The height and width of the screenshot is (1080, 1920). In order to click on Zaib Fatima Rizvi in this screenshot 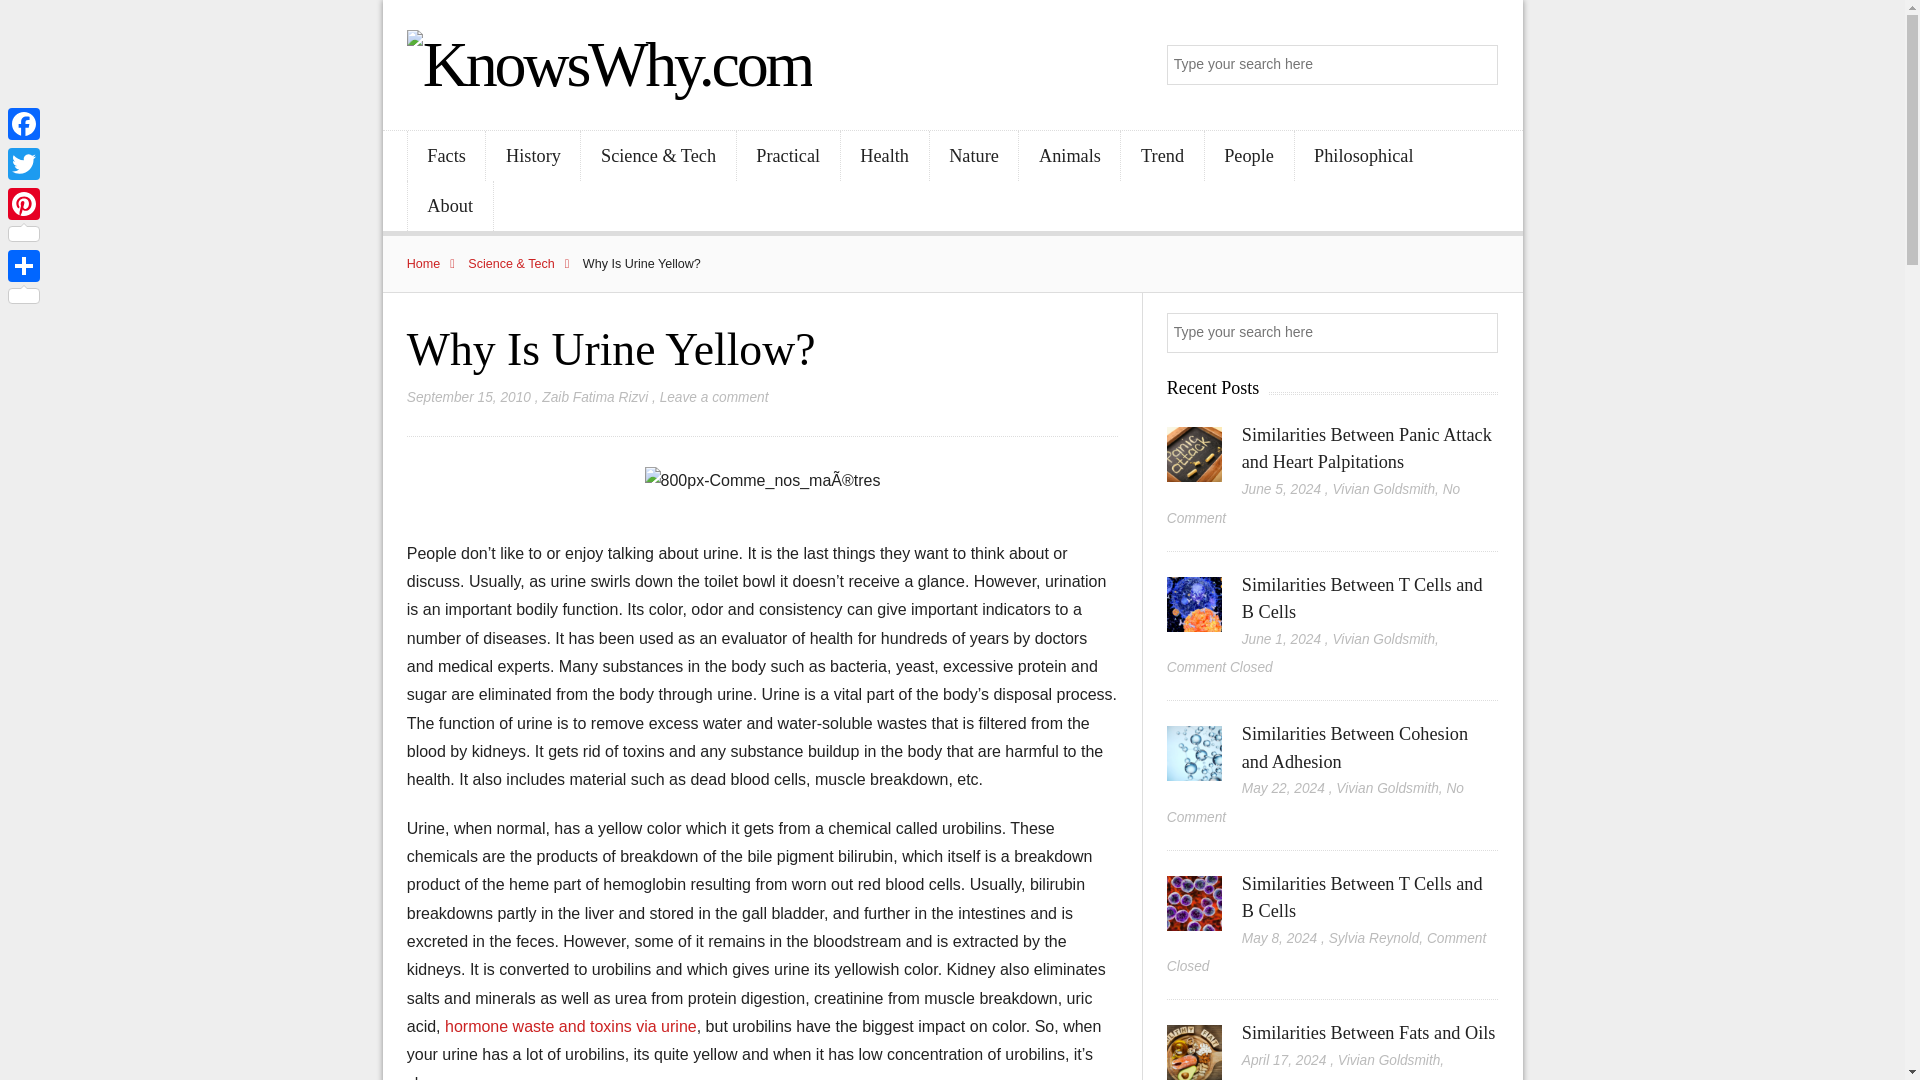, I will do `click(594, 397)`.